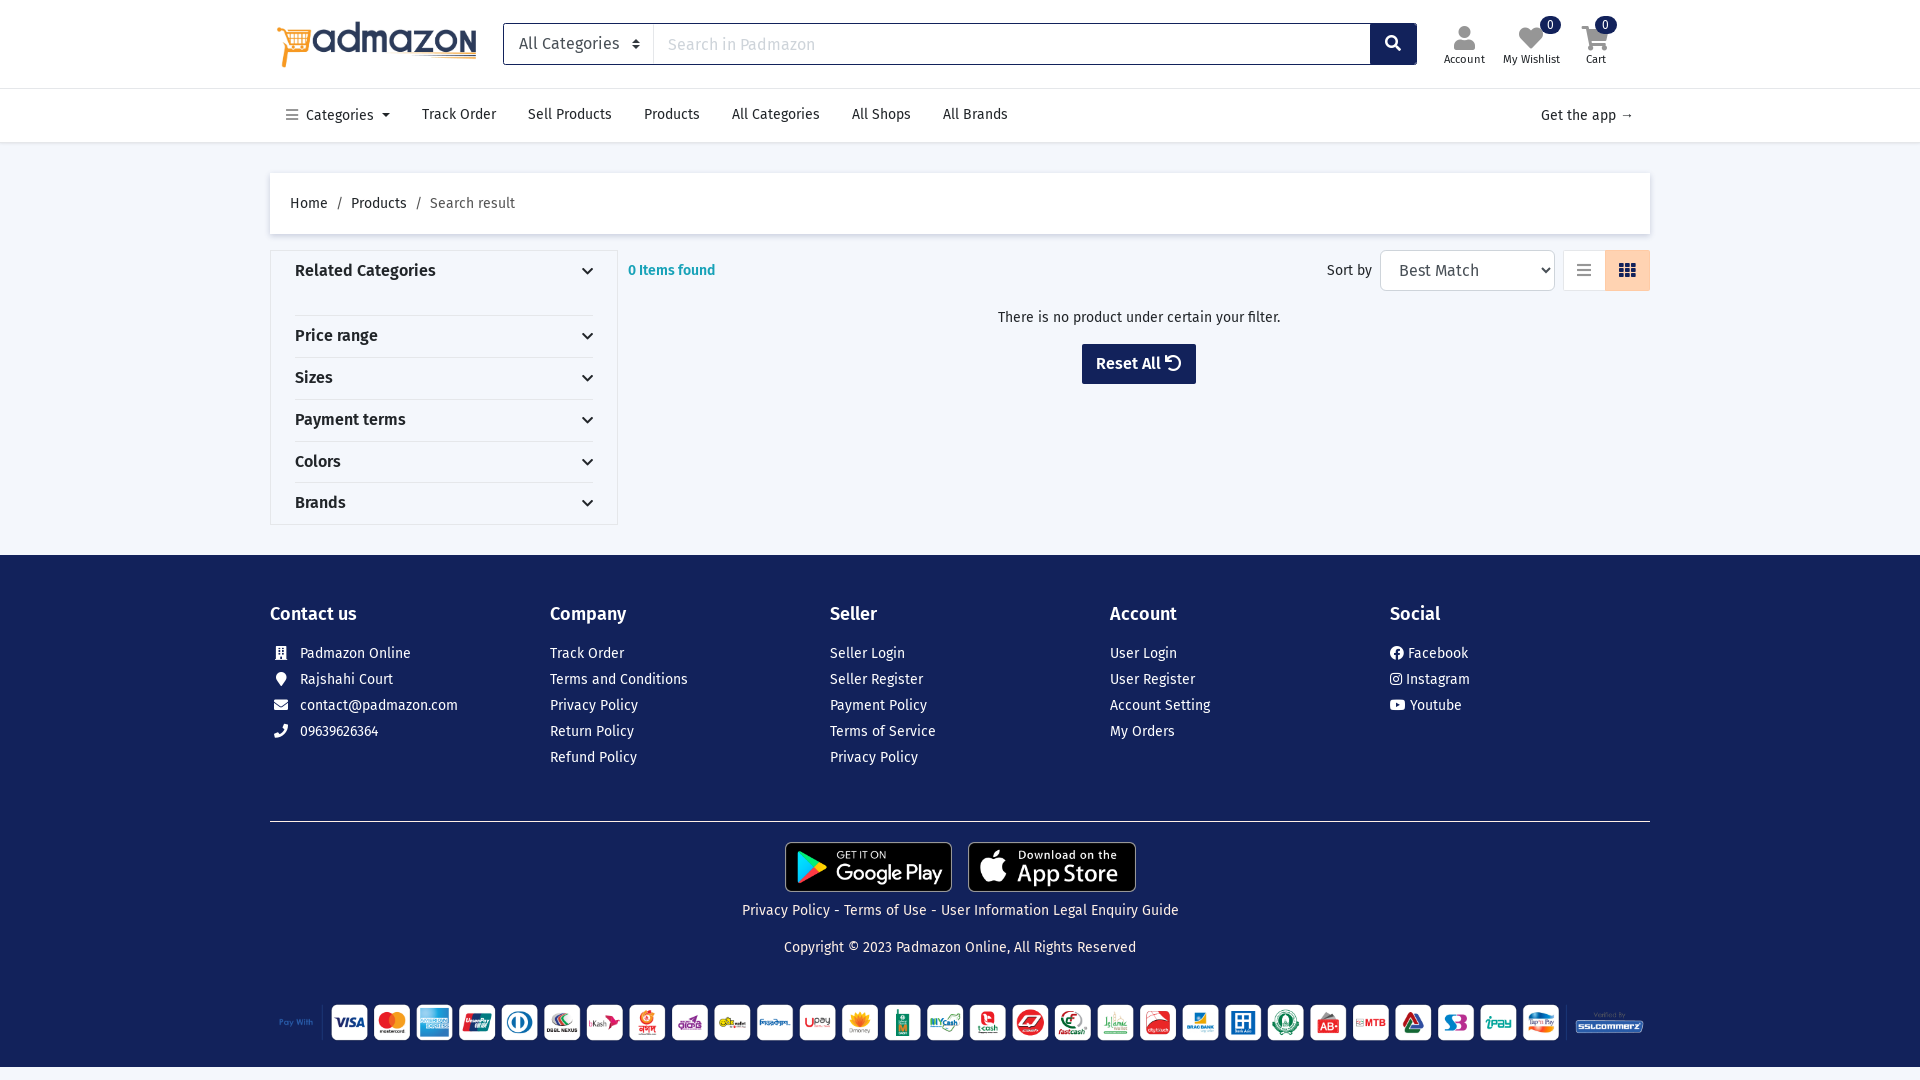 The width and height of the screenshot is (1920, 1080). Describe the element at coordinates (379, 204) in the screenshot. I see `Products` at that location.